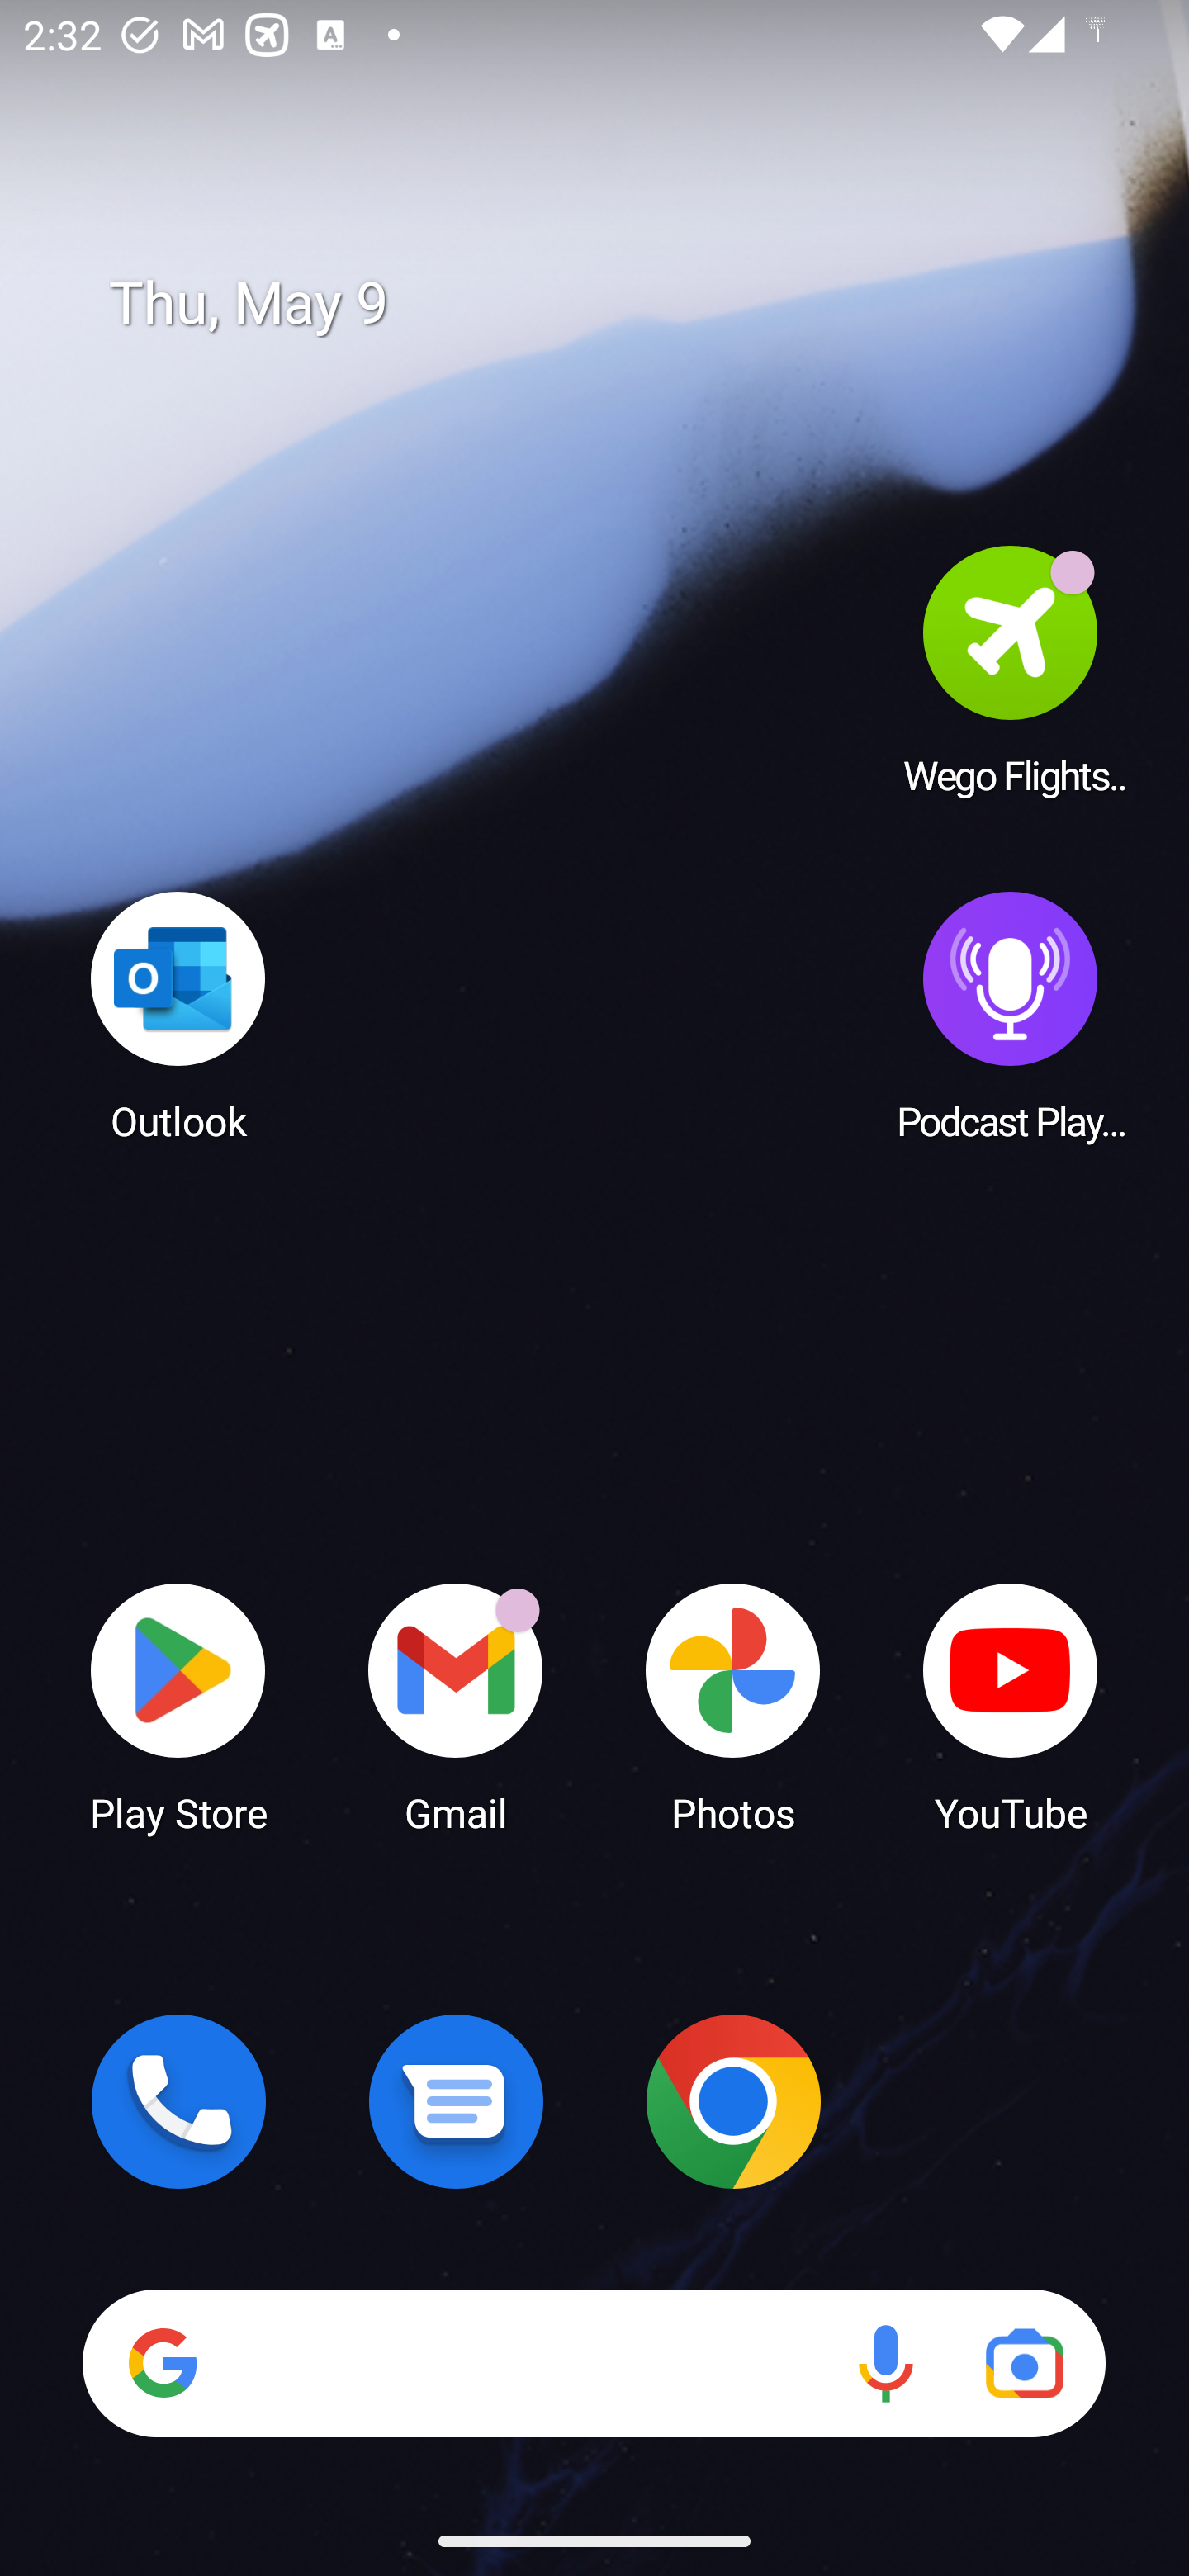 Image resolution: width=1189 pixels, height=2576 pixels. I want to click on Photos, so click(733, 1706).